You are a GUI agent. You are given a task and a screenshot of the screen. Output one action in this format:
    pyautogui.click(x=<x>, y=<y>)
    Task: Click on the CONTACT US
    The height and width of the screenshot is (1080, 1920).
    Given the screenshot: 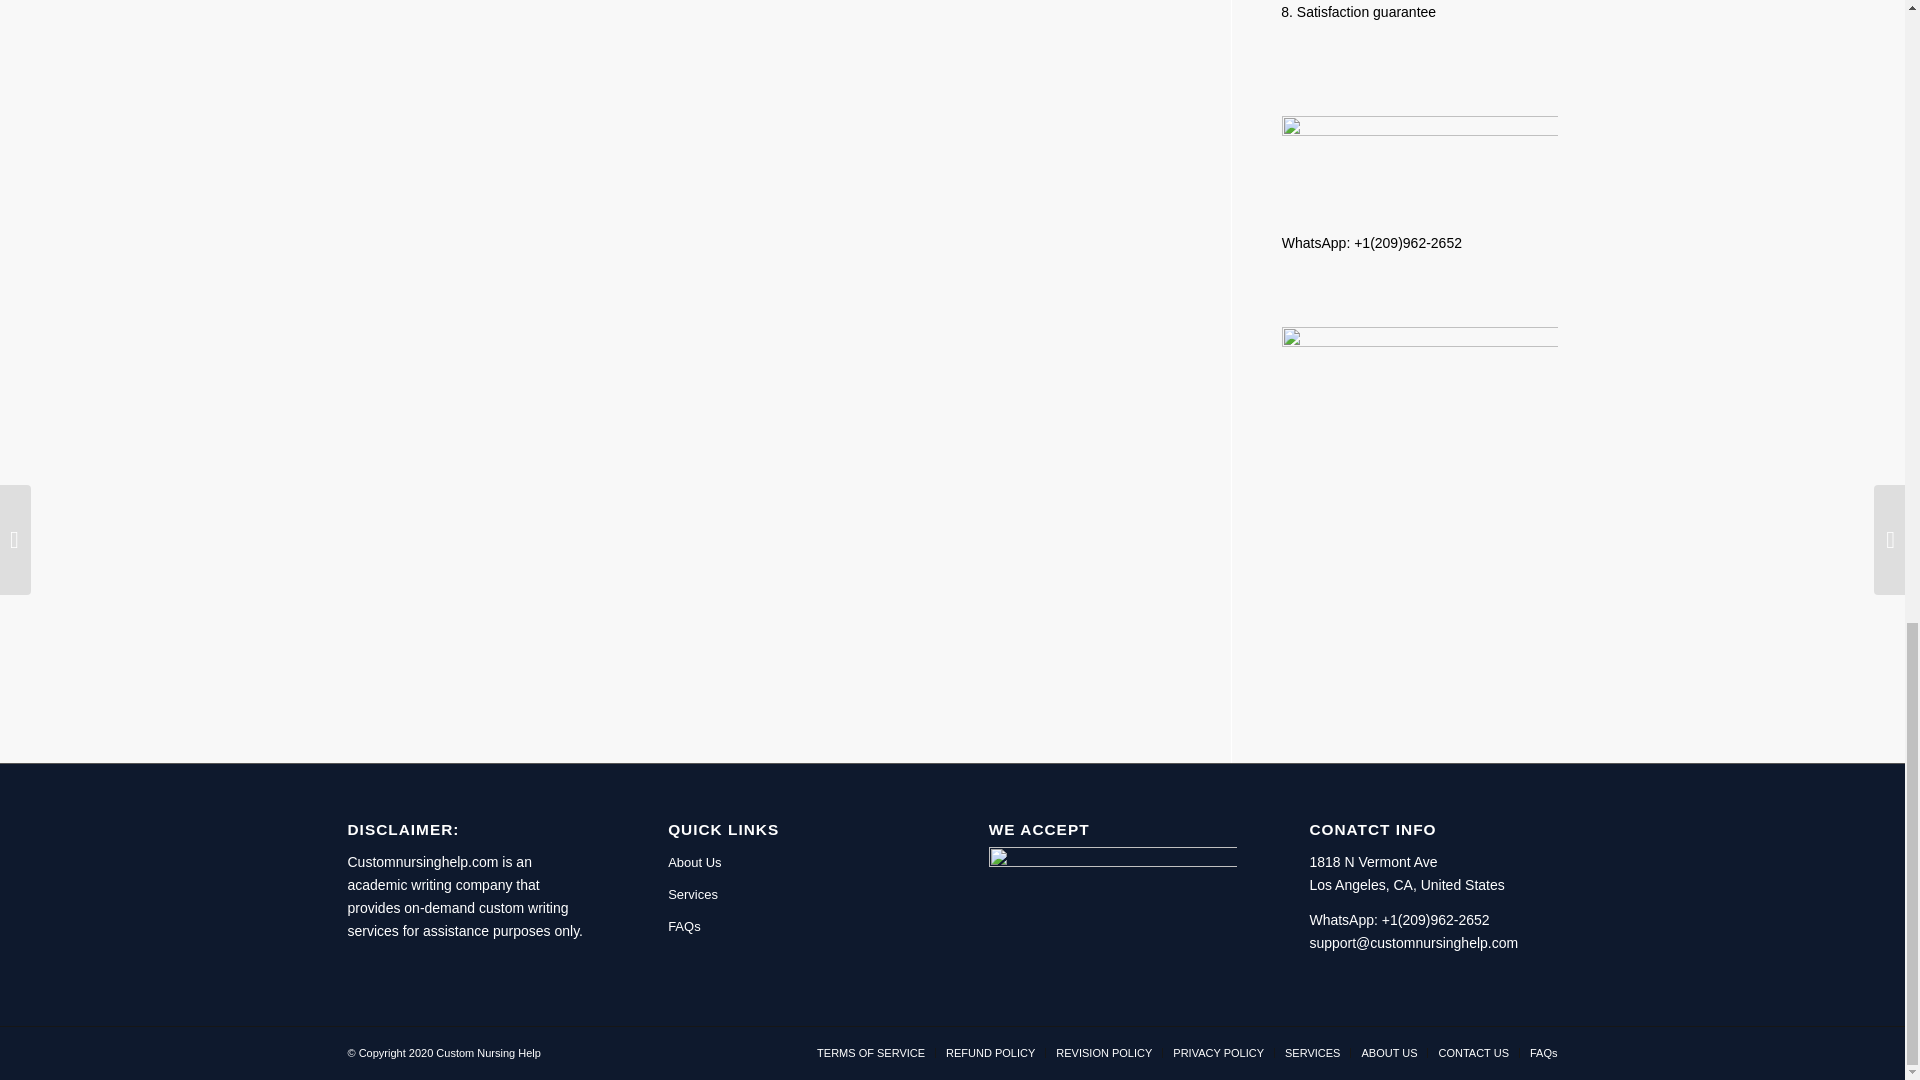 What is the action you would take?
    pyautogui.click(x=1474, y=1052)
    